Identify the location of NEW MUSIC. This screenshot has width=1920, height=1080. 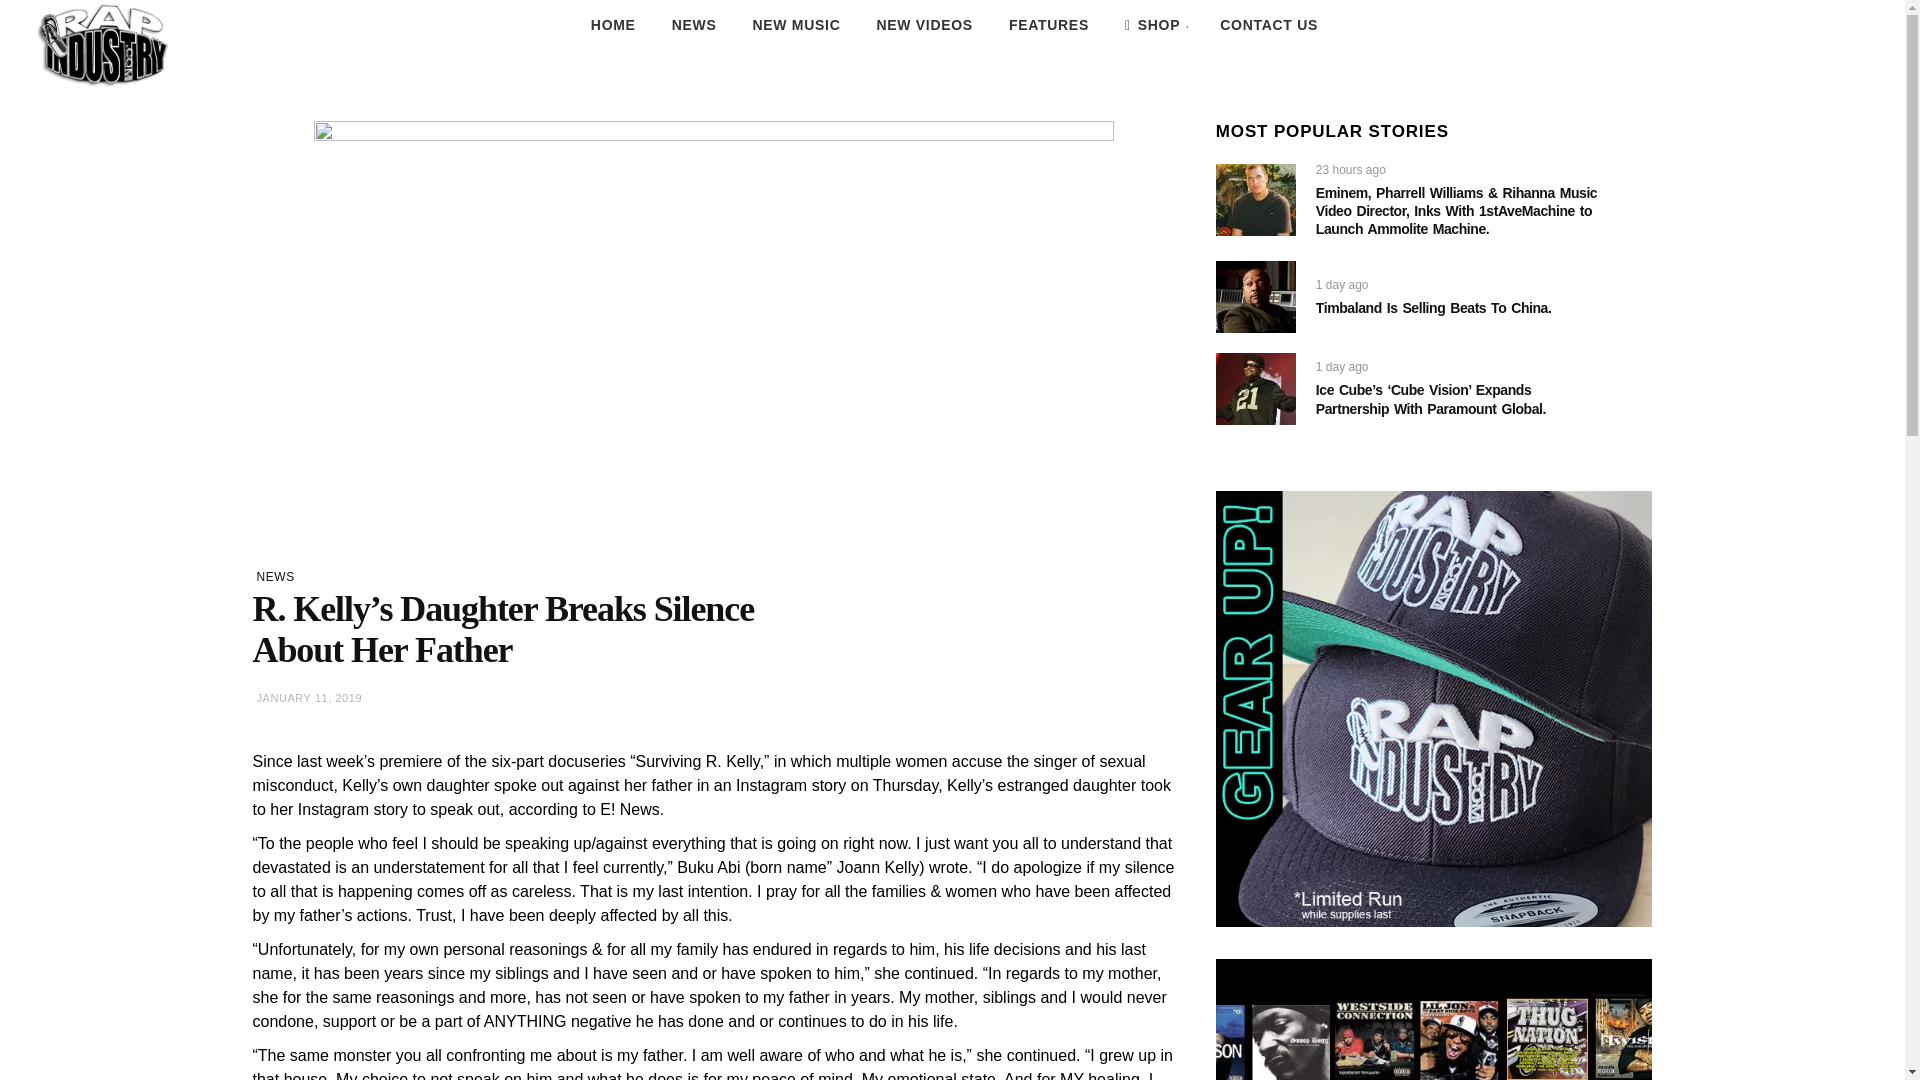
(796, 25).